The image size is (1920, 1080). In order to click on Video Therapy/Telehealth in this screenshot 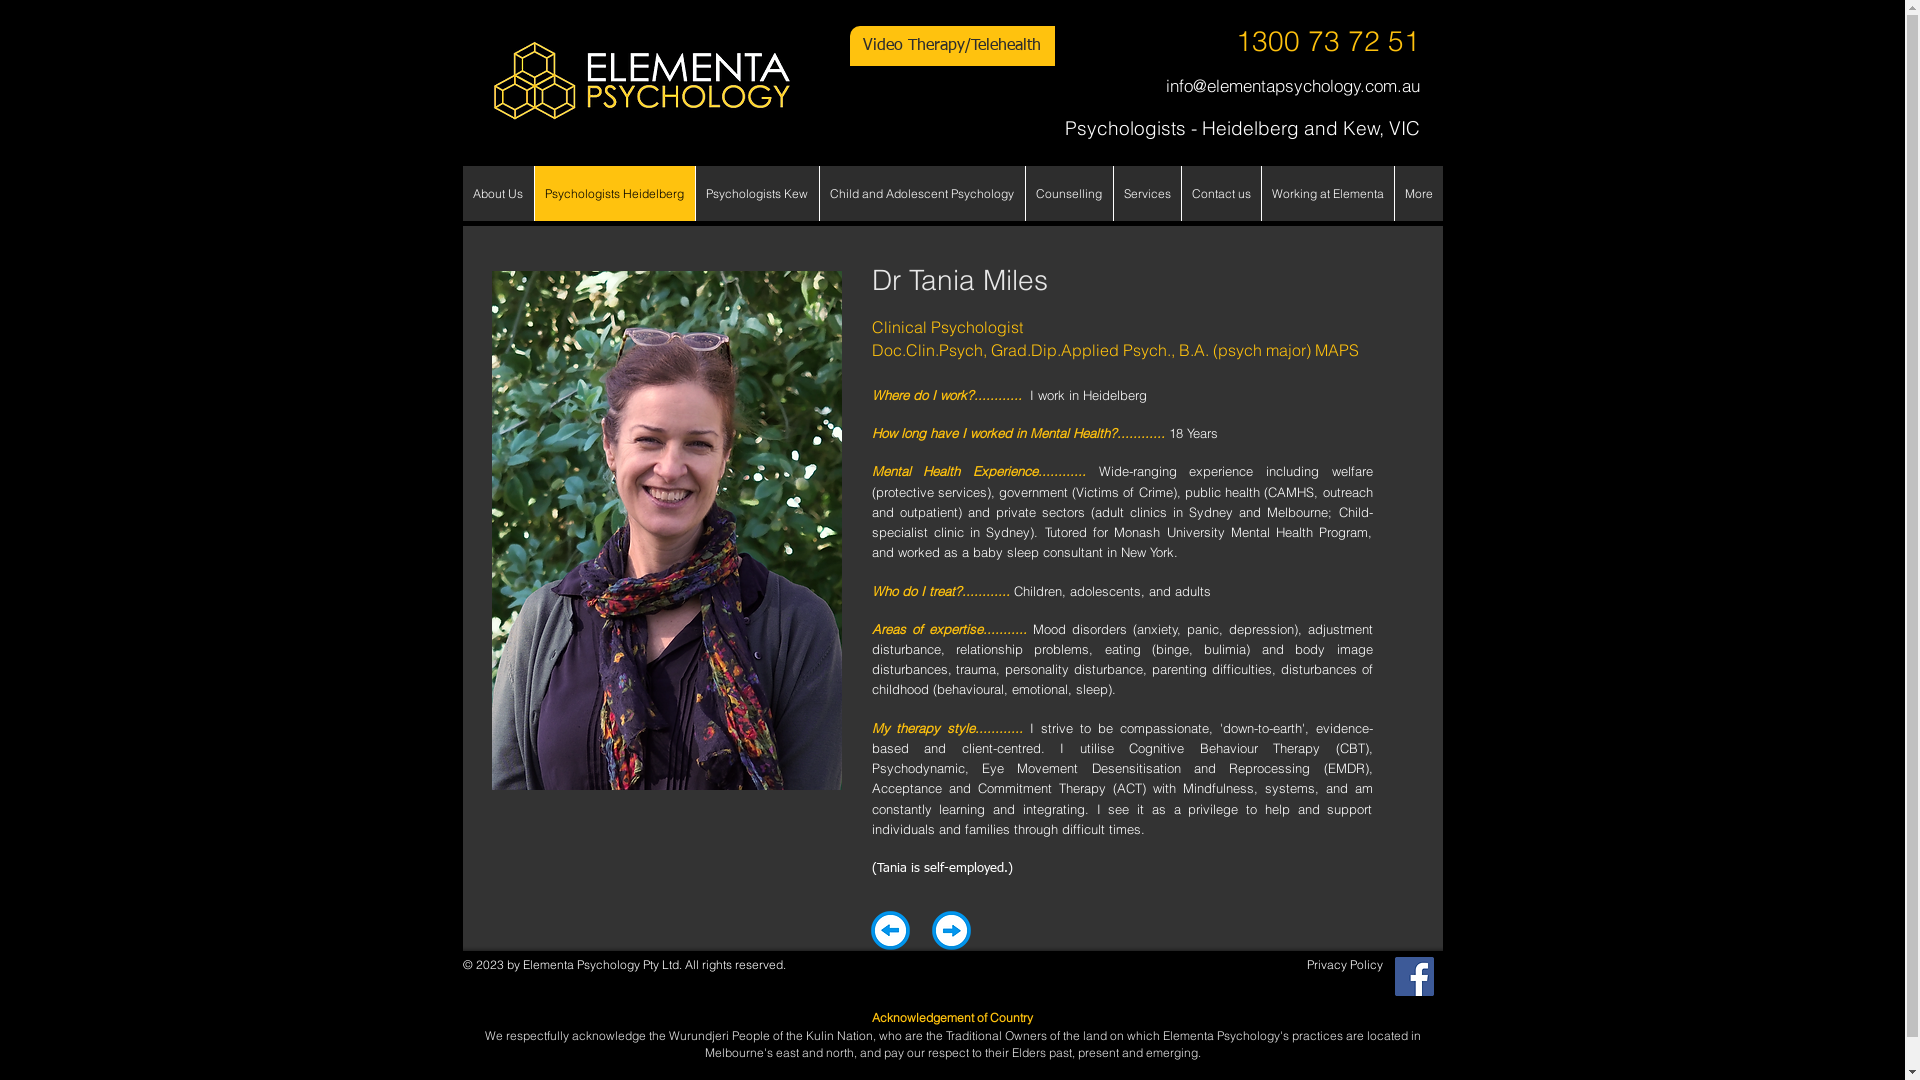, I will do `click(952, 46)`.